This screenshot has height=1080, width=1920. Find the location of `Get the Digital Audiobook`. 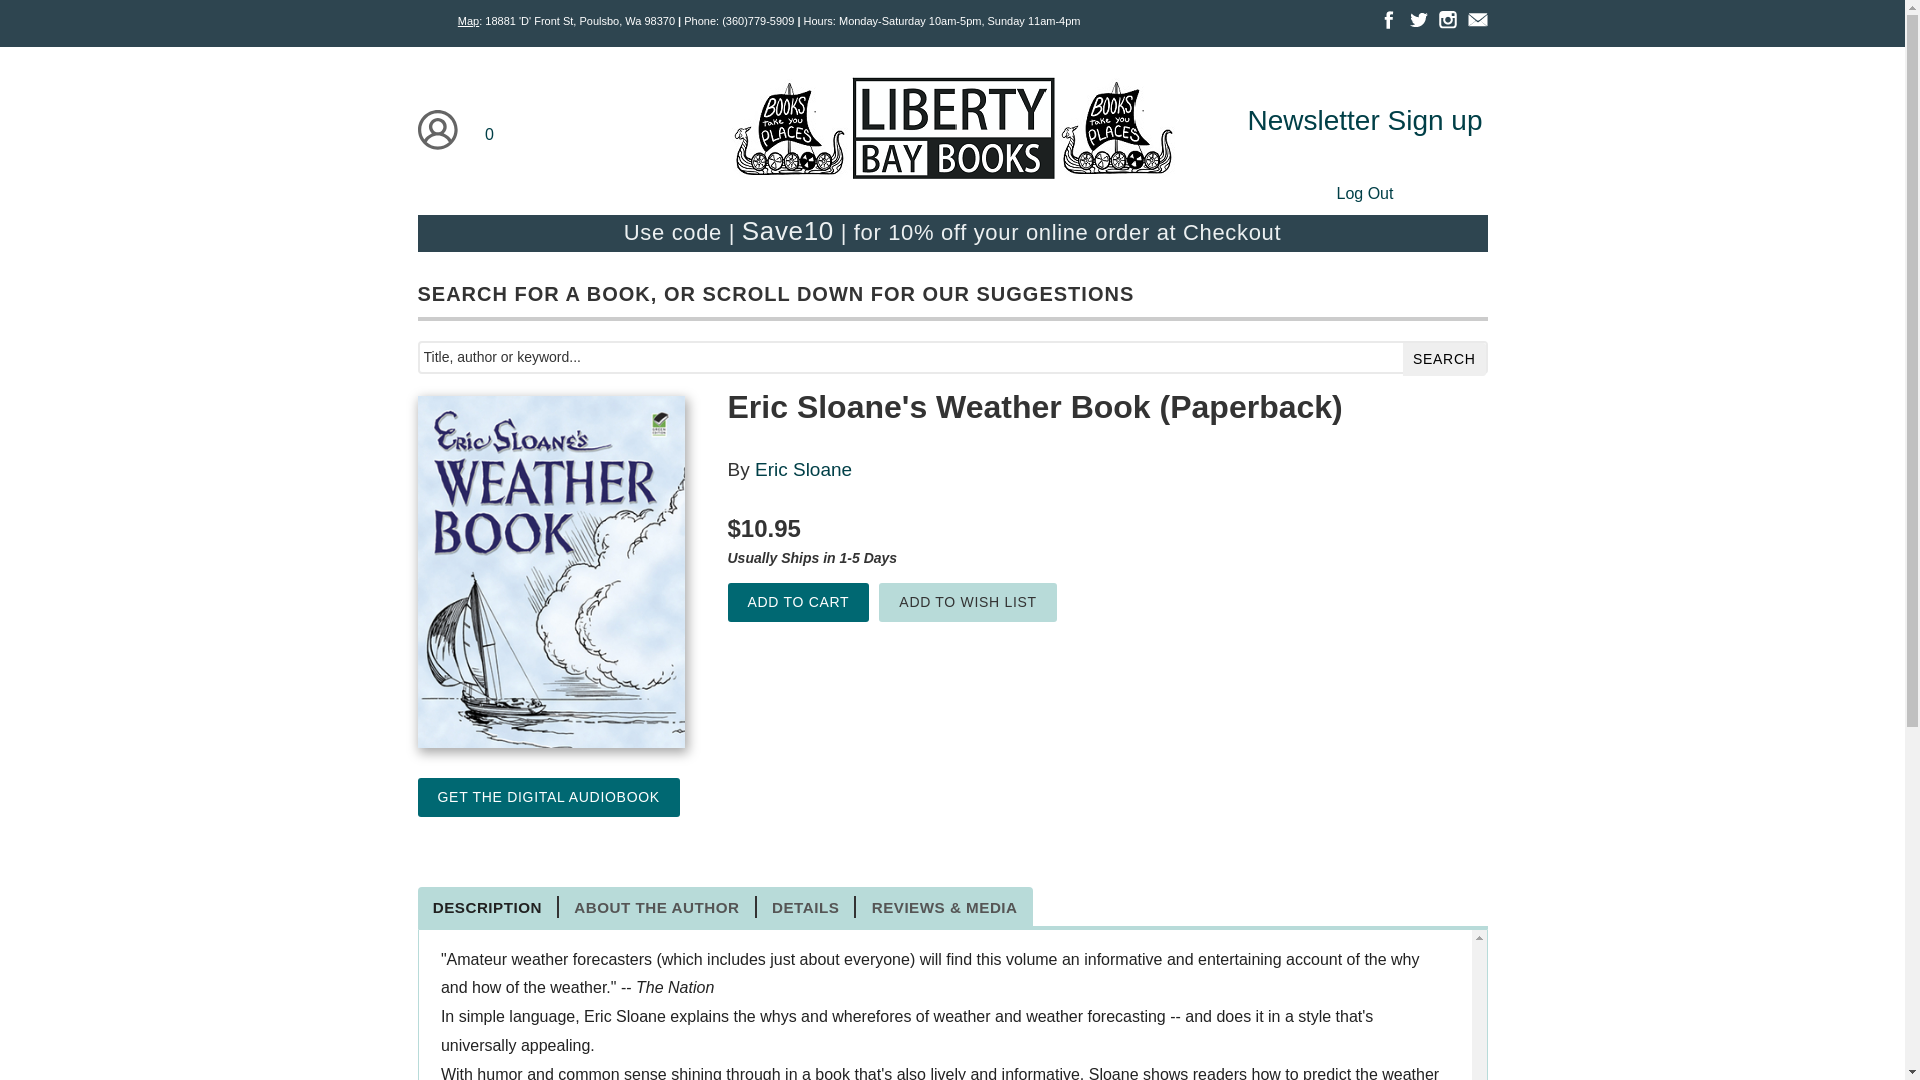

Get the Digital Audiobook is located at coordinates (548, 796).